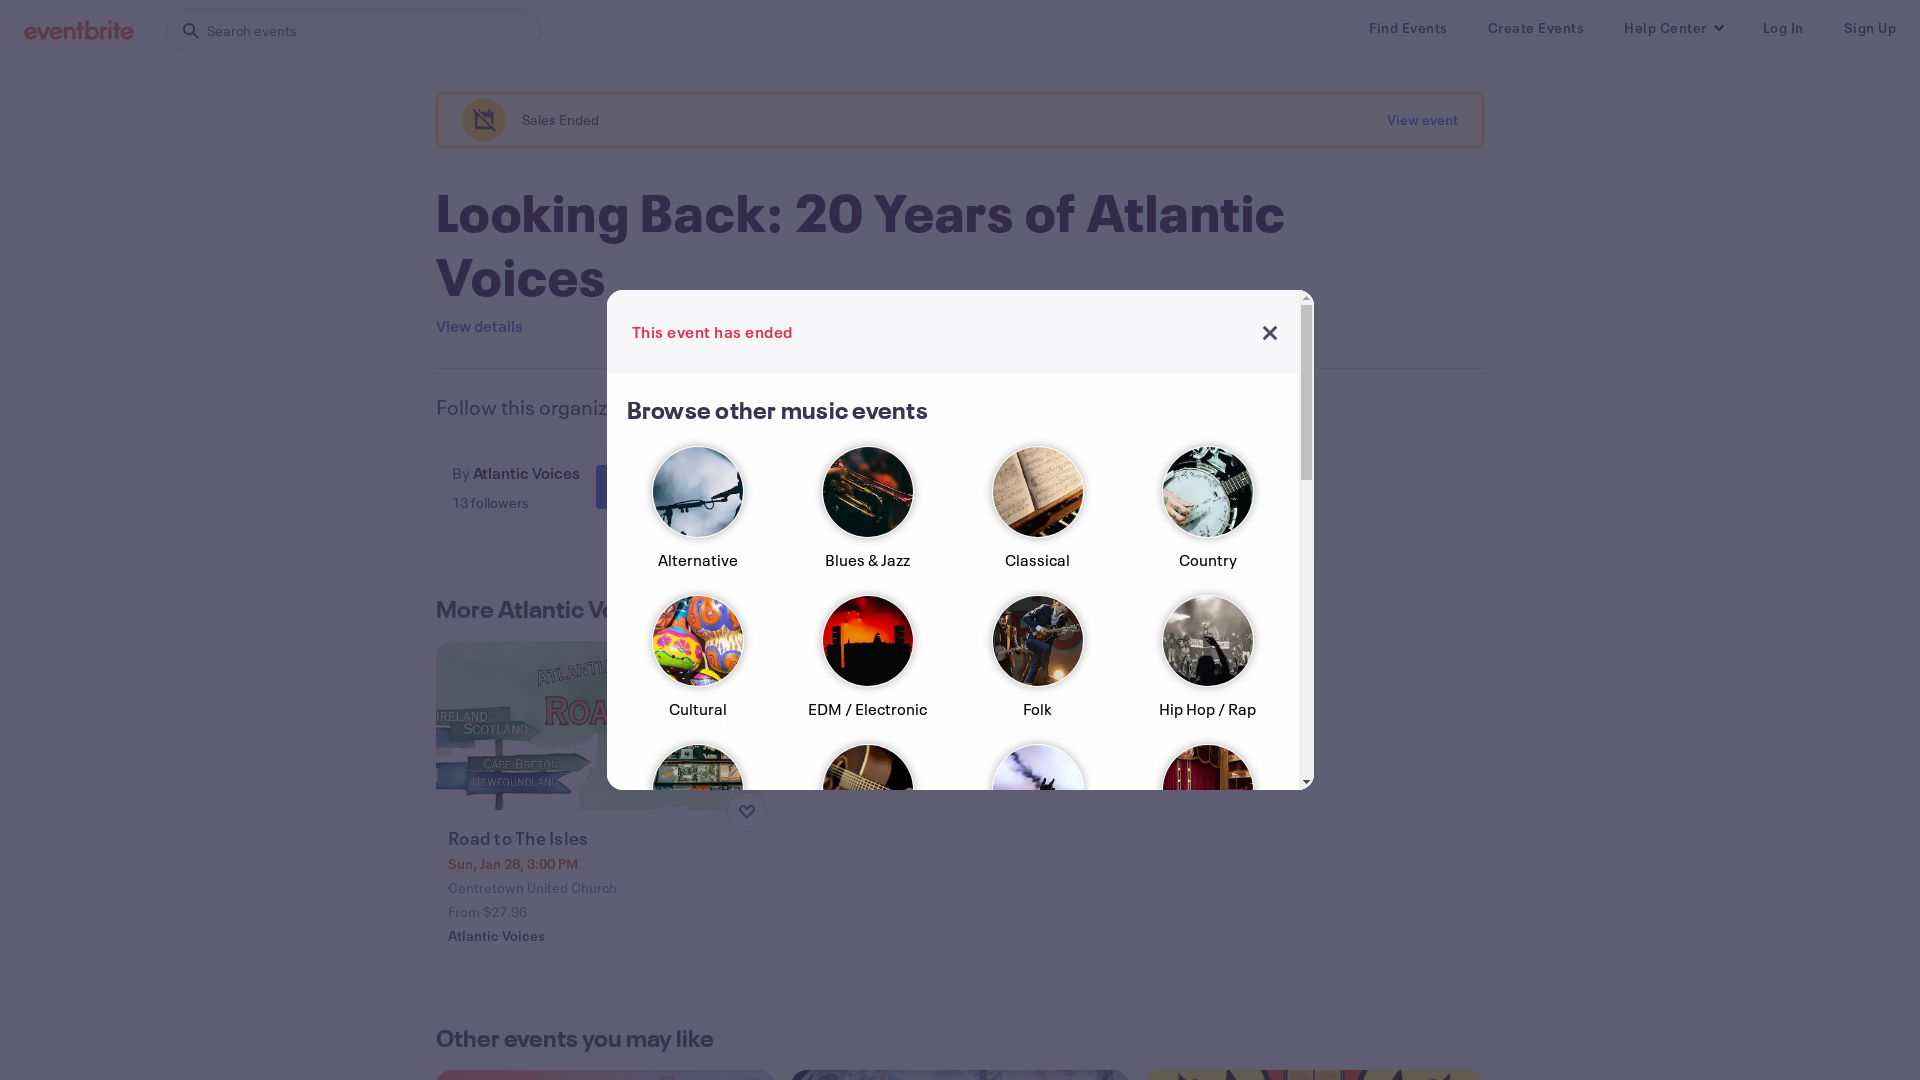  Describe the element at coordinates (1207, 666) in the screenshot. I see `Hip Hop / Rap` at that location.